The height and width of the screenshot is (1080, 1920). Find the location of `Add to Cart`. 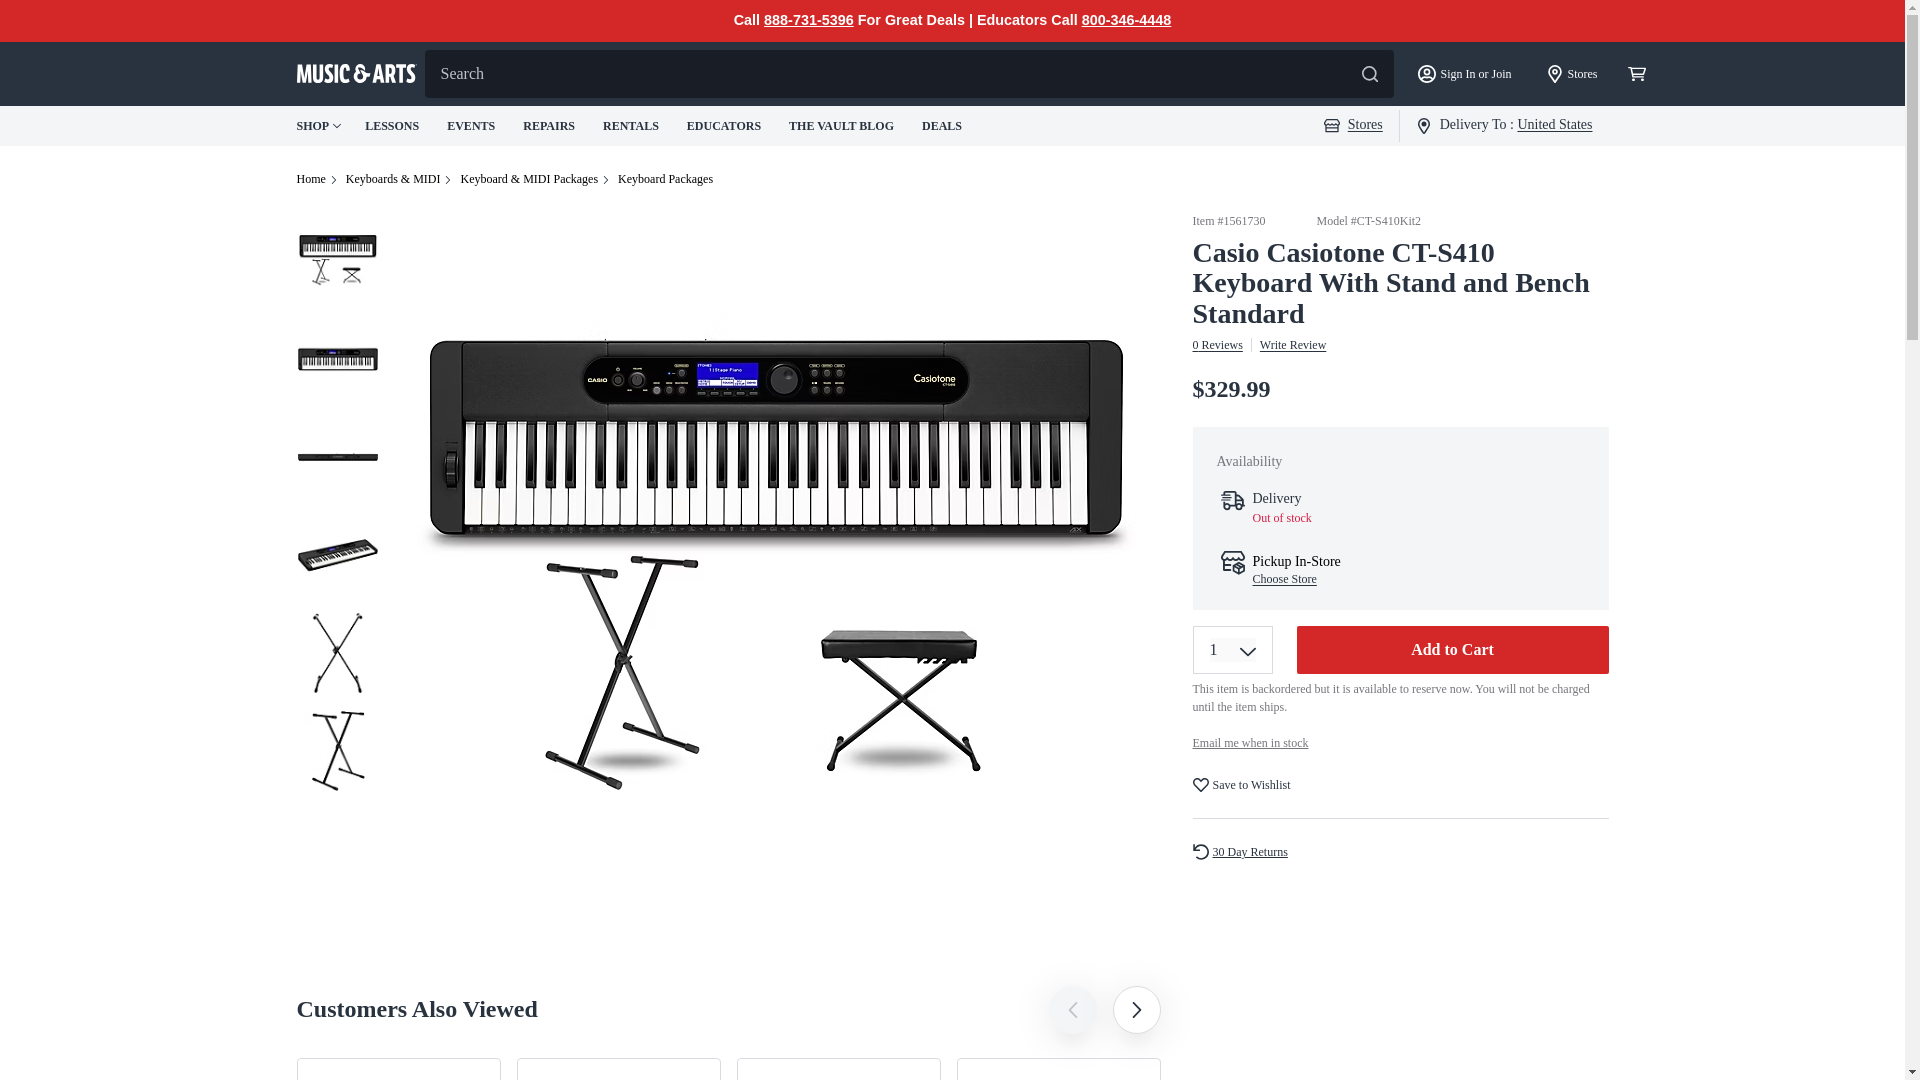

Add to Cart is located at coordinates (1452, 650).